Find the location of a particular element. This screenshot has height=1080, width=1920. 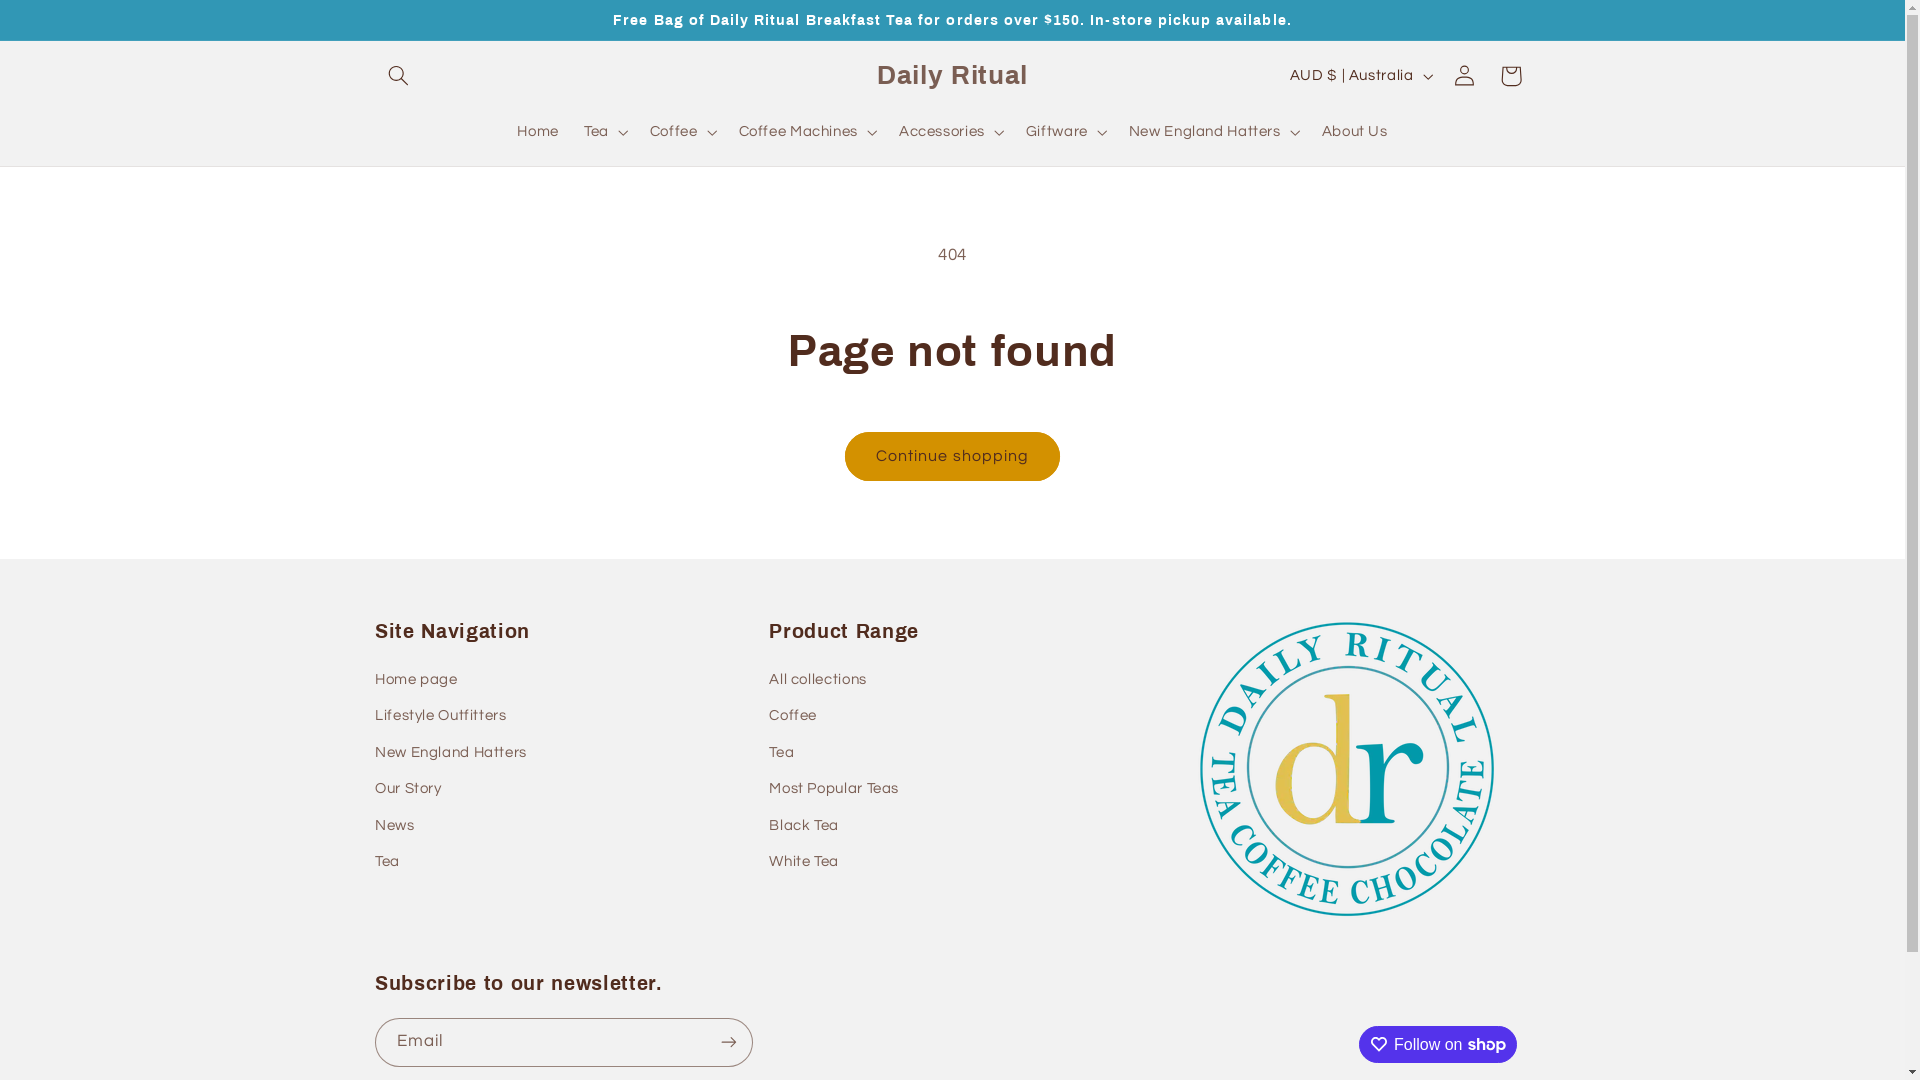

Lifestyle Outfitters is located at coordinates (440, 716).